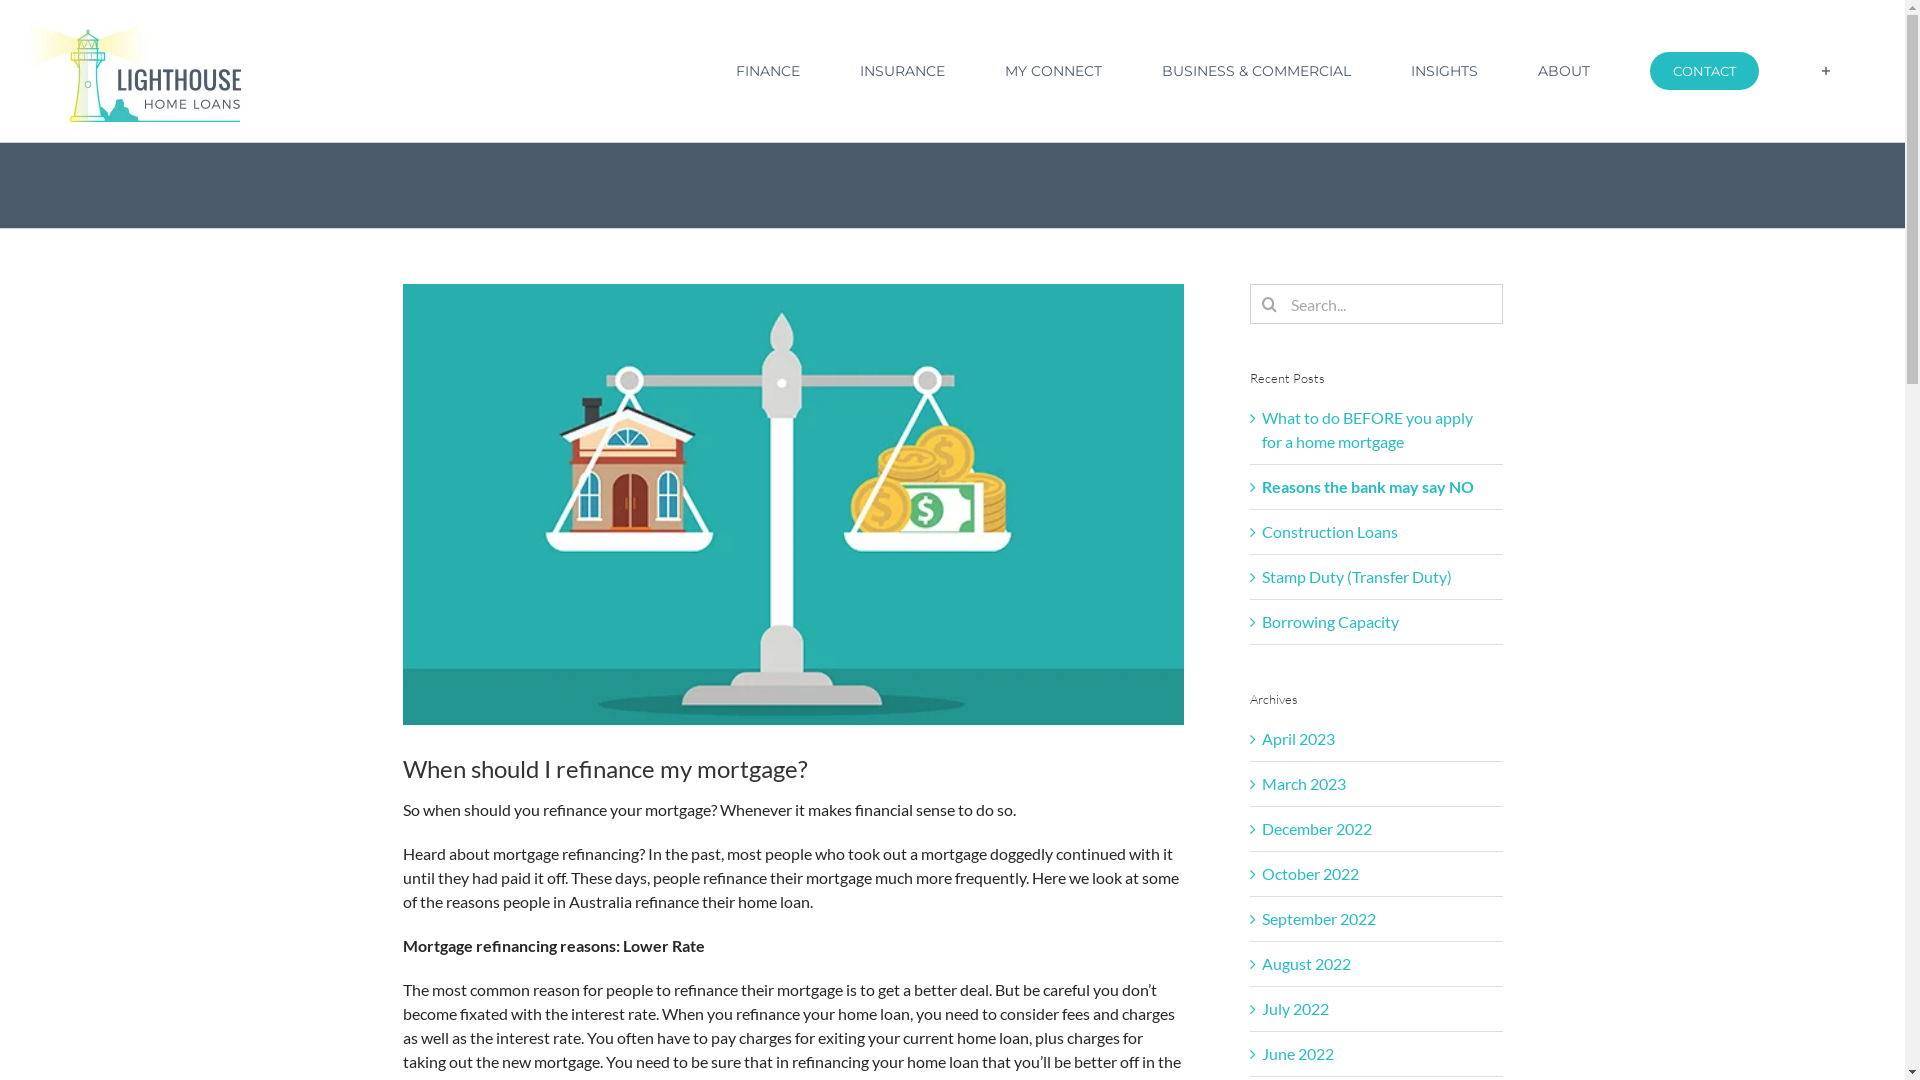 The height and width of the screenshot is (1080, 1920). What do you see at coordinates (1304, 784) in the screenshot?
I see `March 2023` at bounding box center [1304, 784].